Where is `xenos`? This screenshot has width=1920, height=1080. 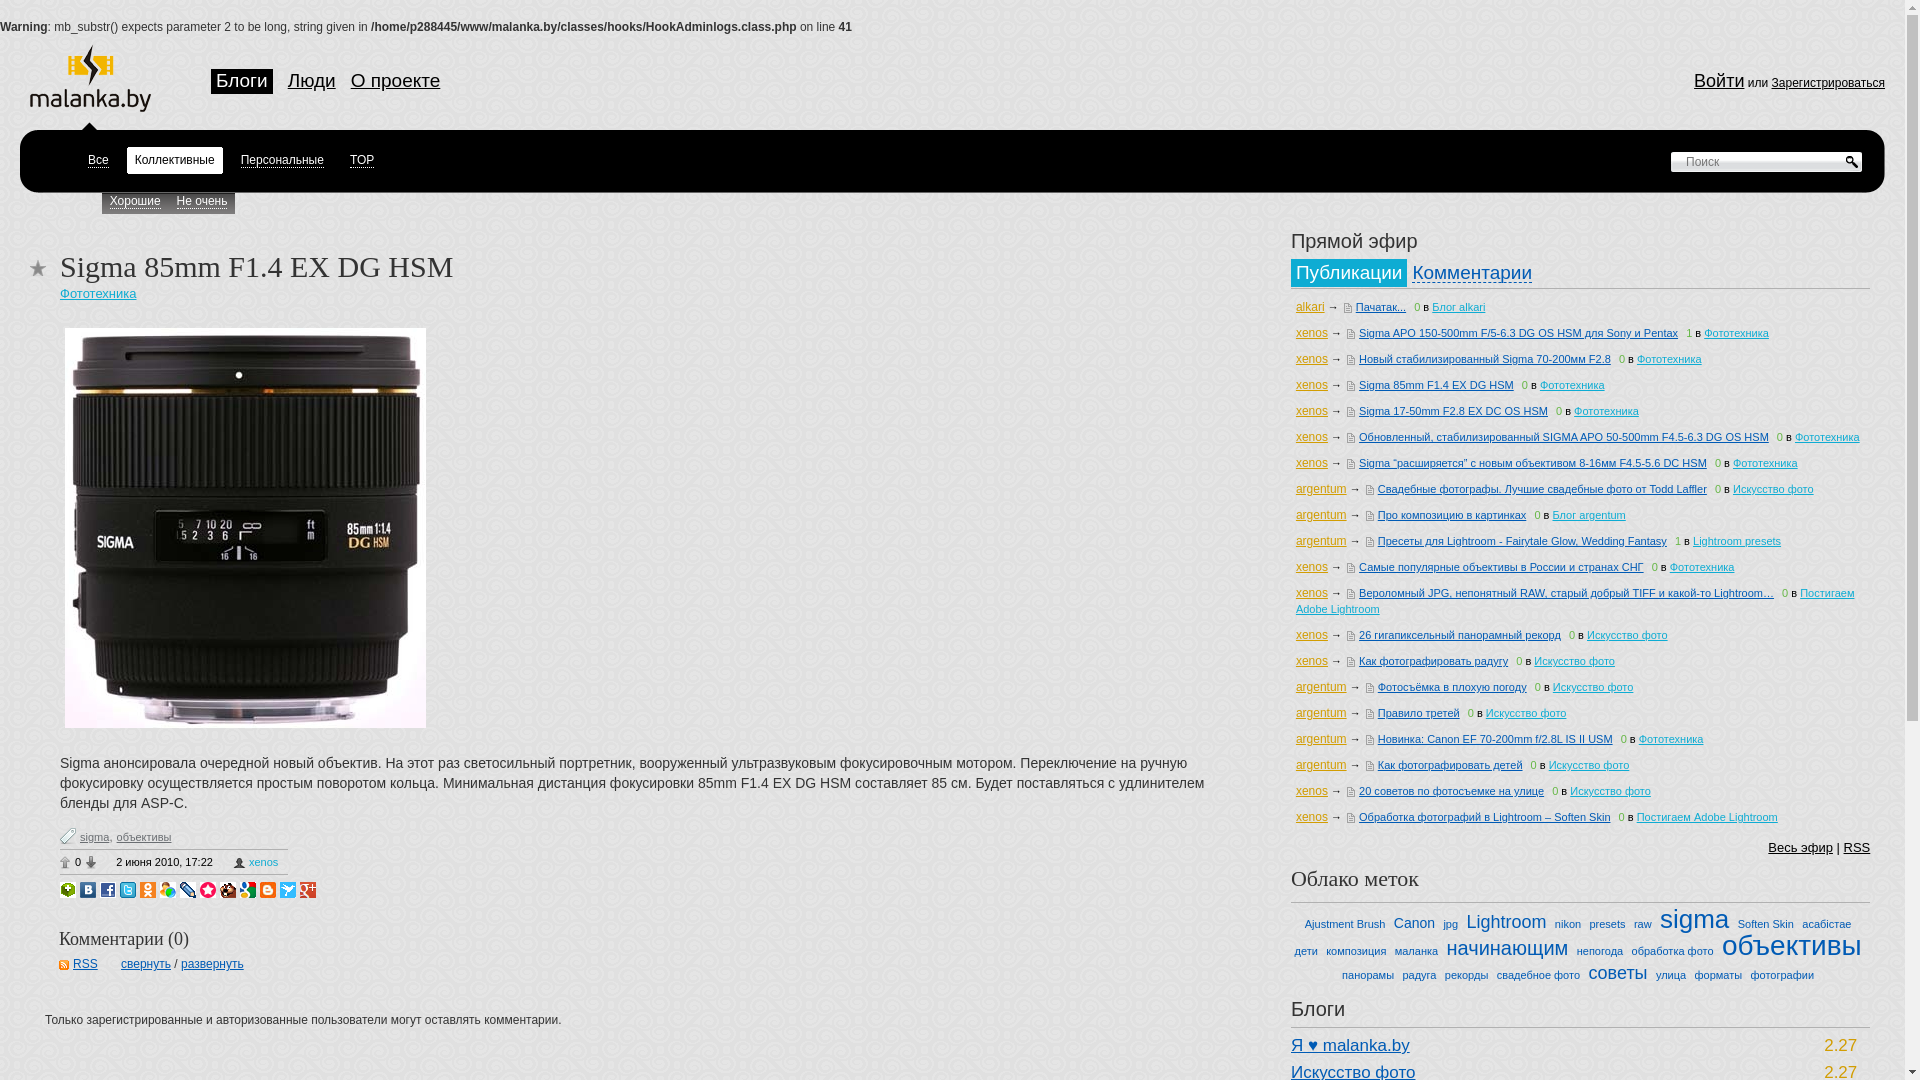 xenos is located at coordinates (1312, 635).